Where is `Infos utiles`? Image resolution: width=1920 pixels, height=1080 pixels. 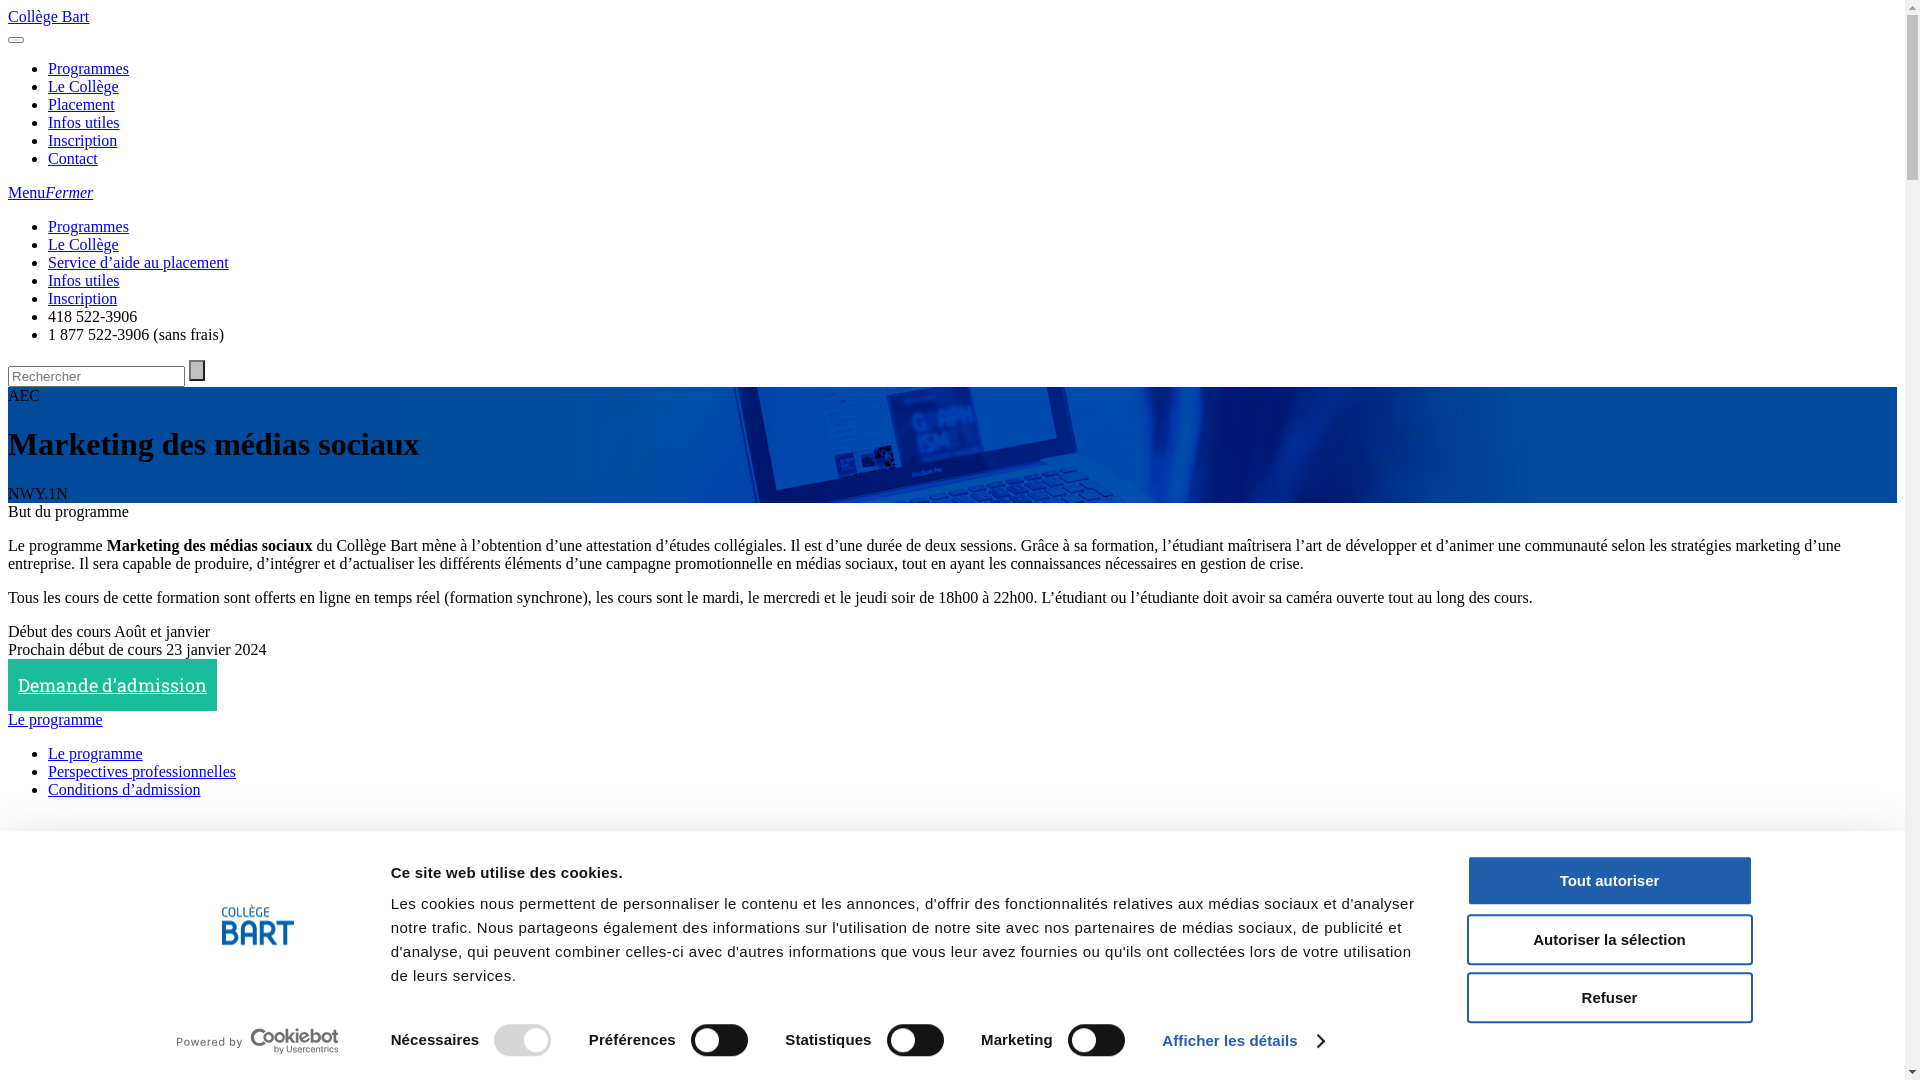 Infos utiles is located at coordinates (84, 280).